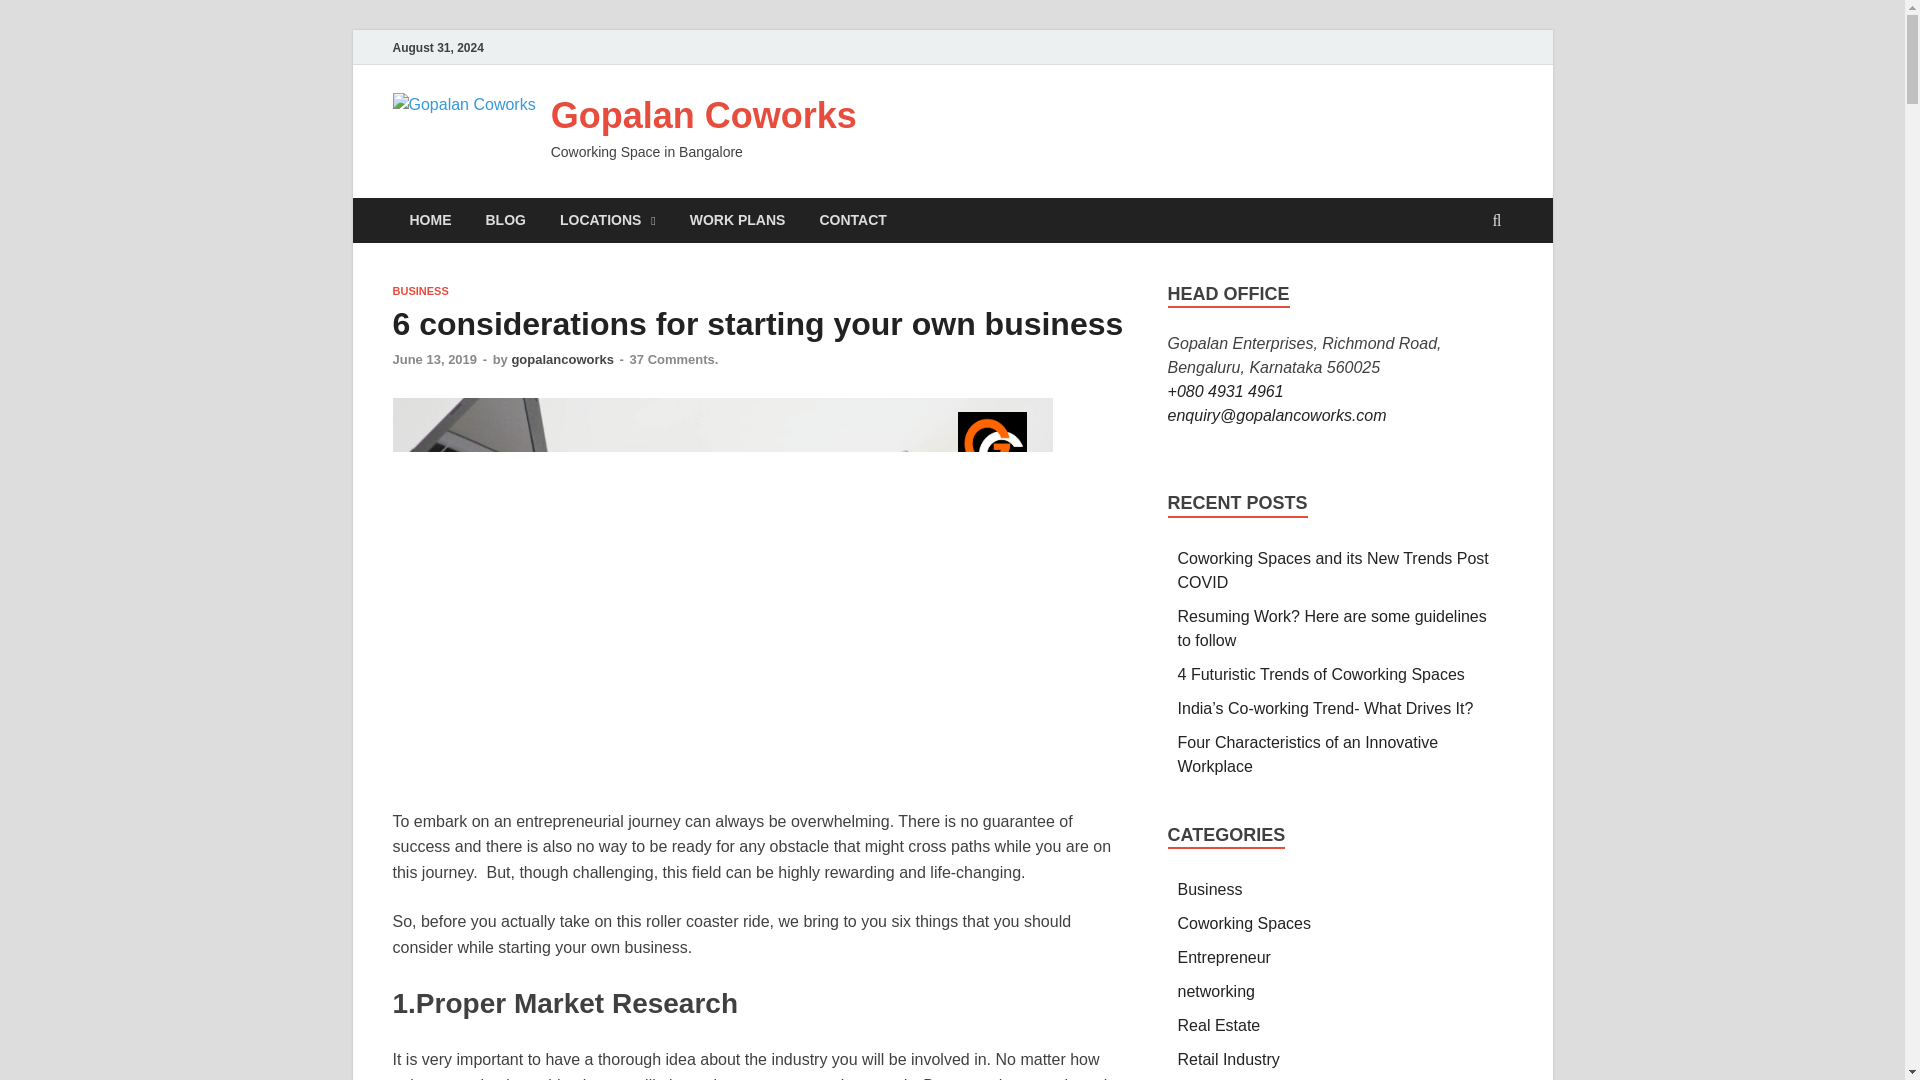  Describe the element at coordinates (562, 360) in the screenshot. I see `gopalancoworks` at that location.